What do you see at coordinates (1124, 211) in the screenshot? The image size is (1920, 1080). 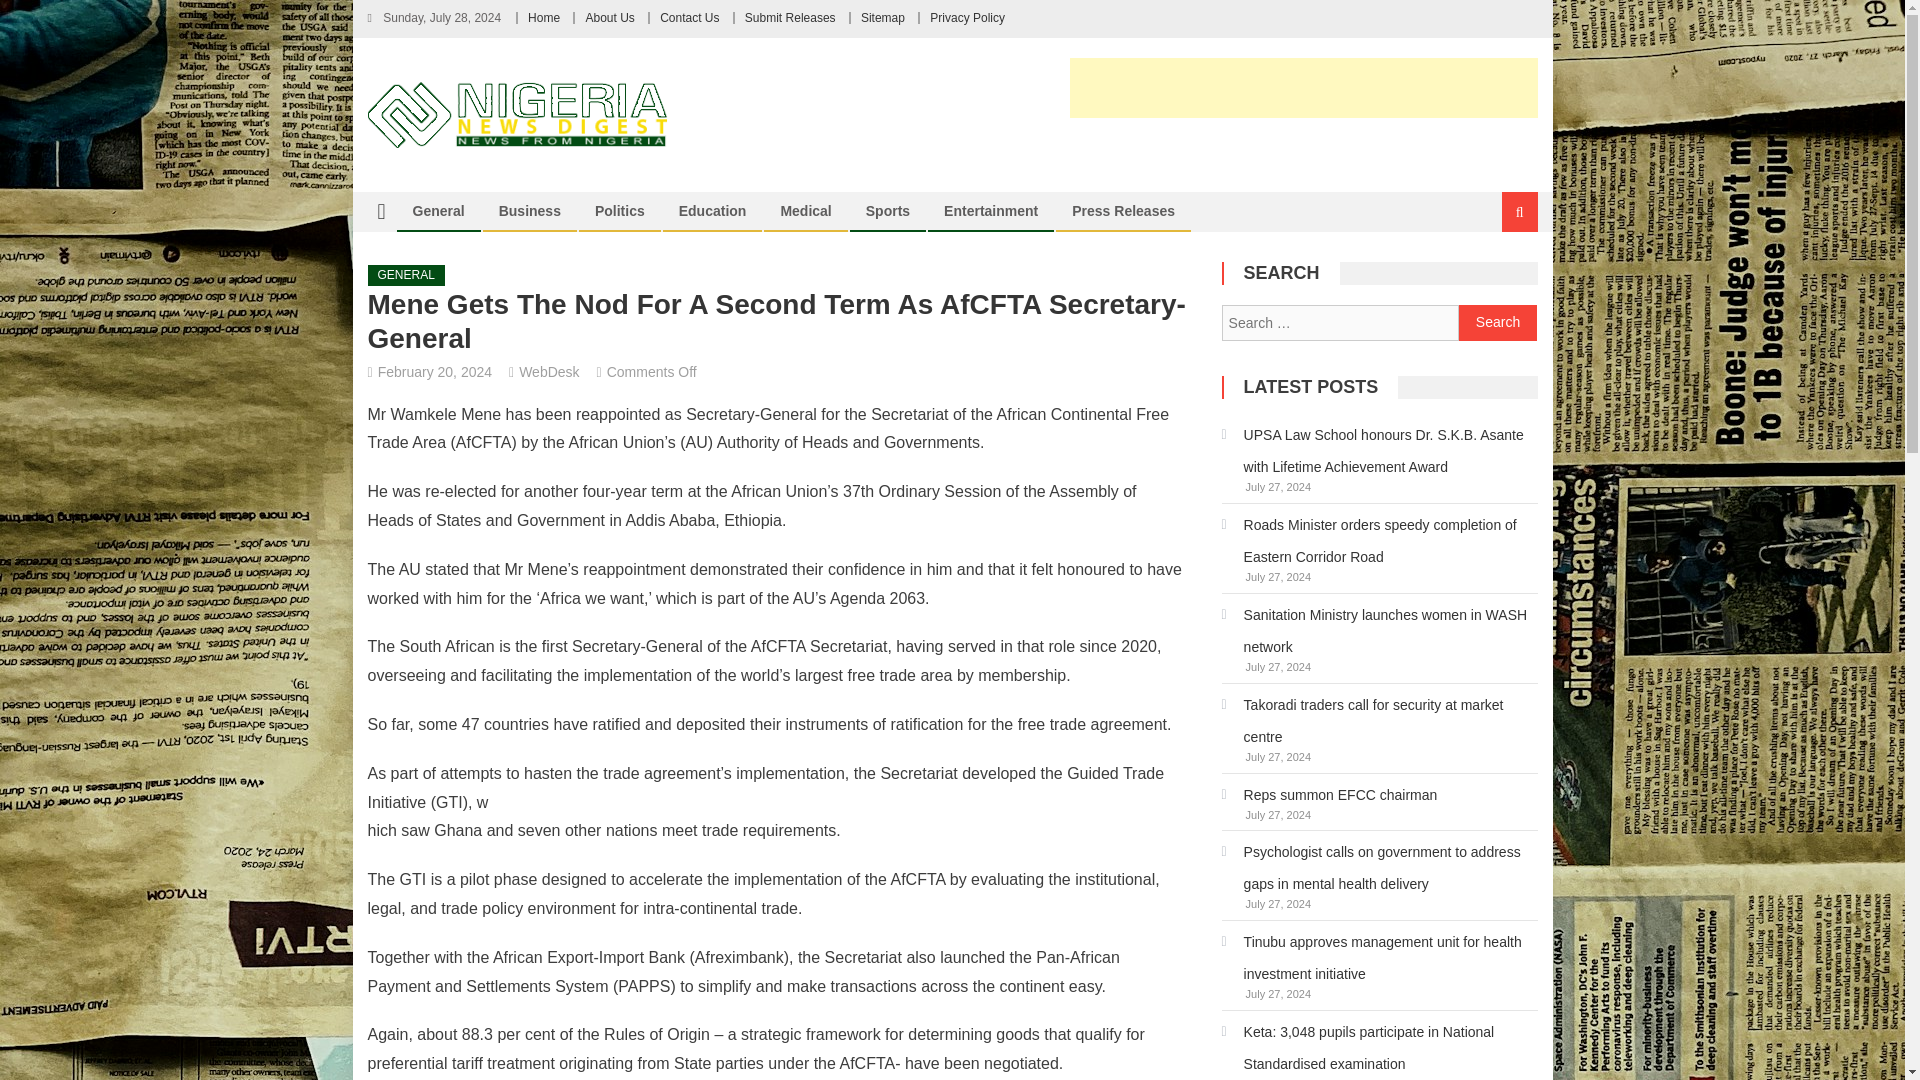 I see `Press Releases` at bounding box center [1124, 211].